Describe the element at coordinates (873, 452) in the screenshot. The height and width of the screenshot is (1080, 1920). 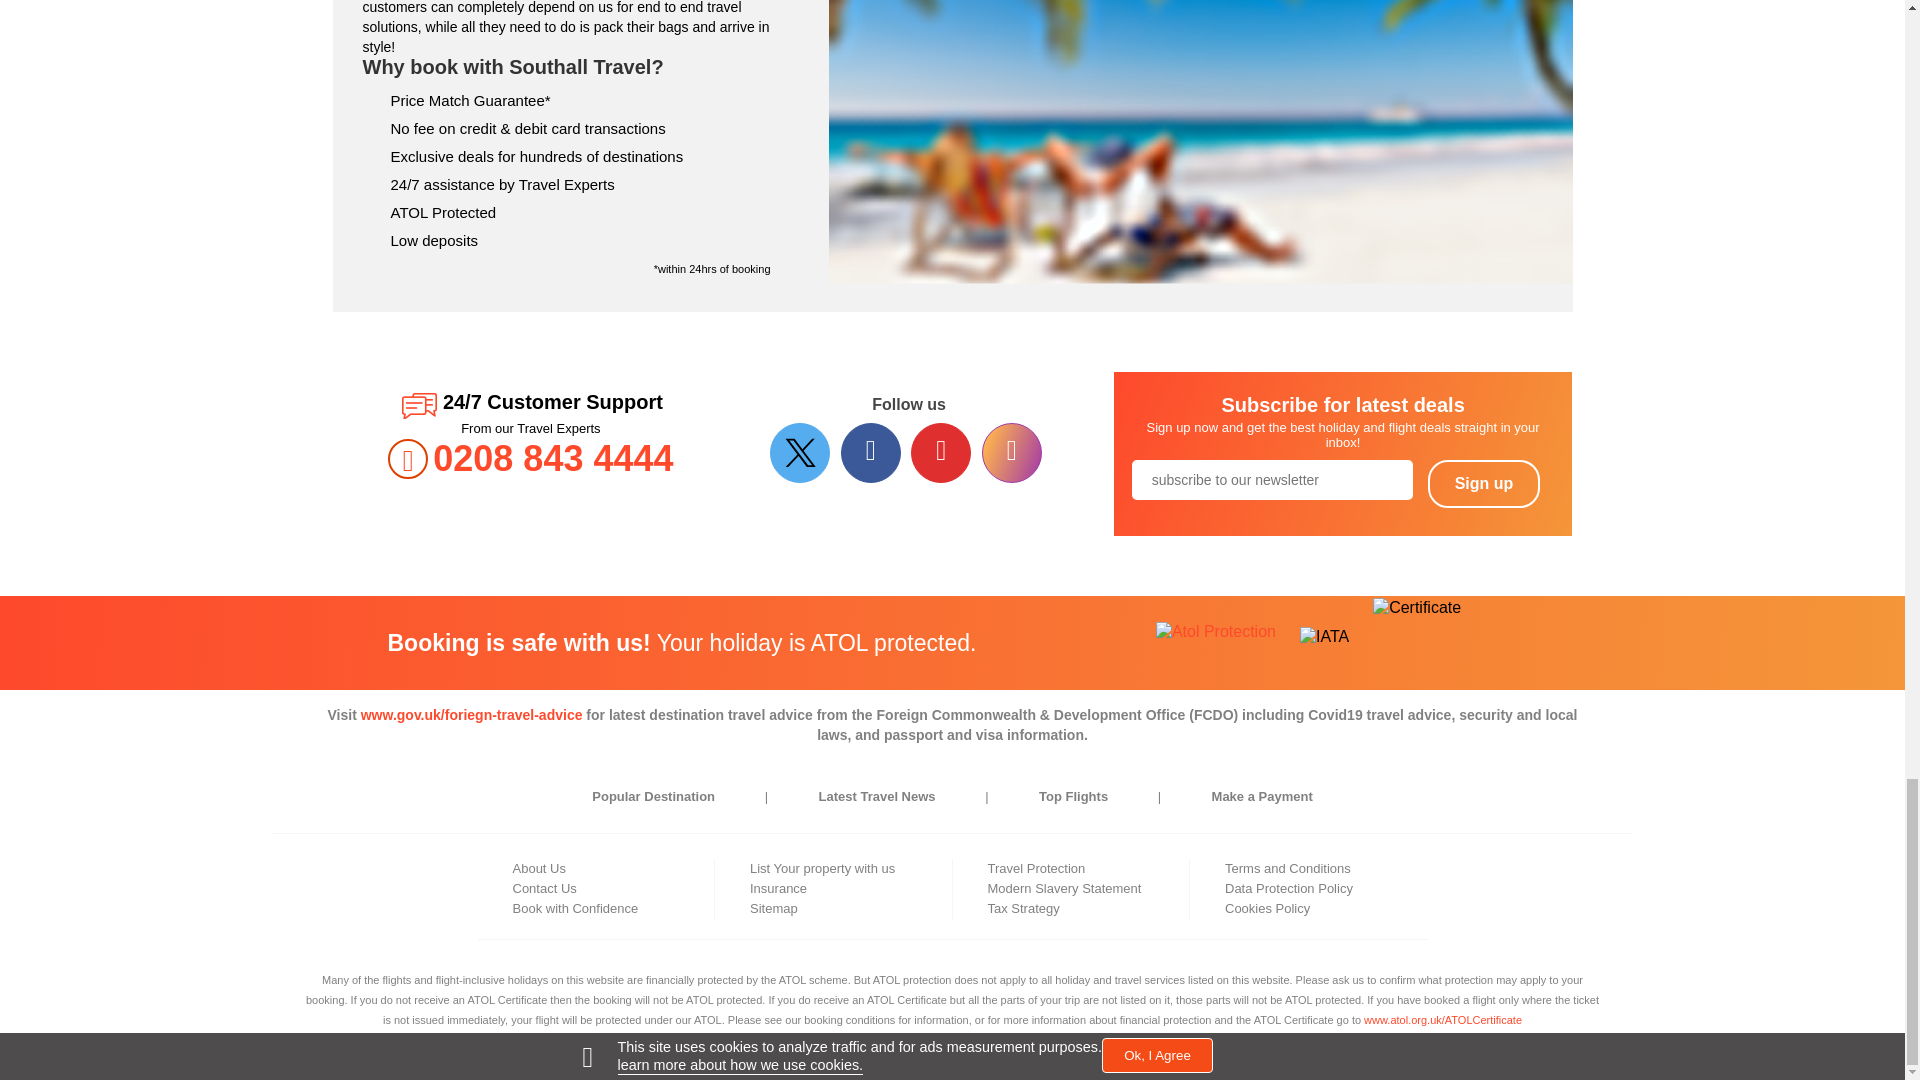
I see `facebook` at that location.